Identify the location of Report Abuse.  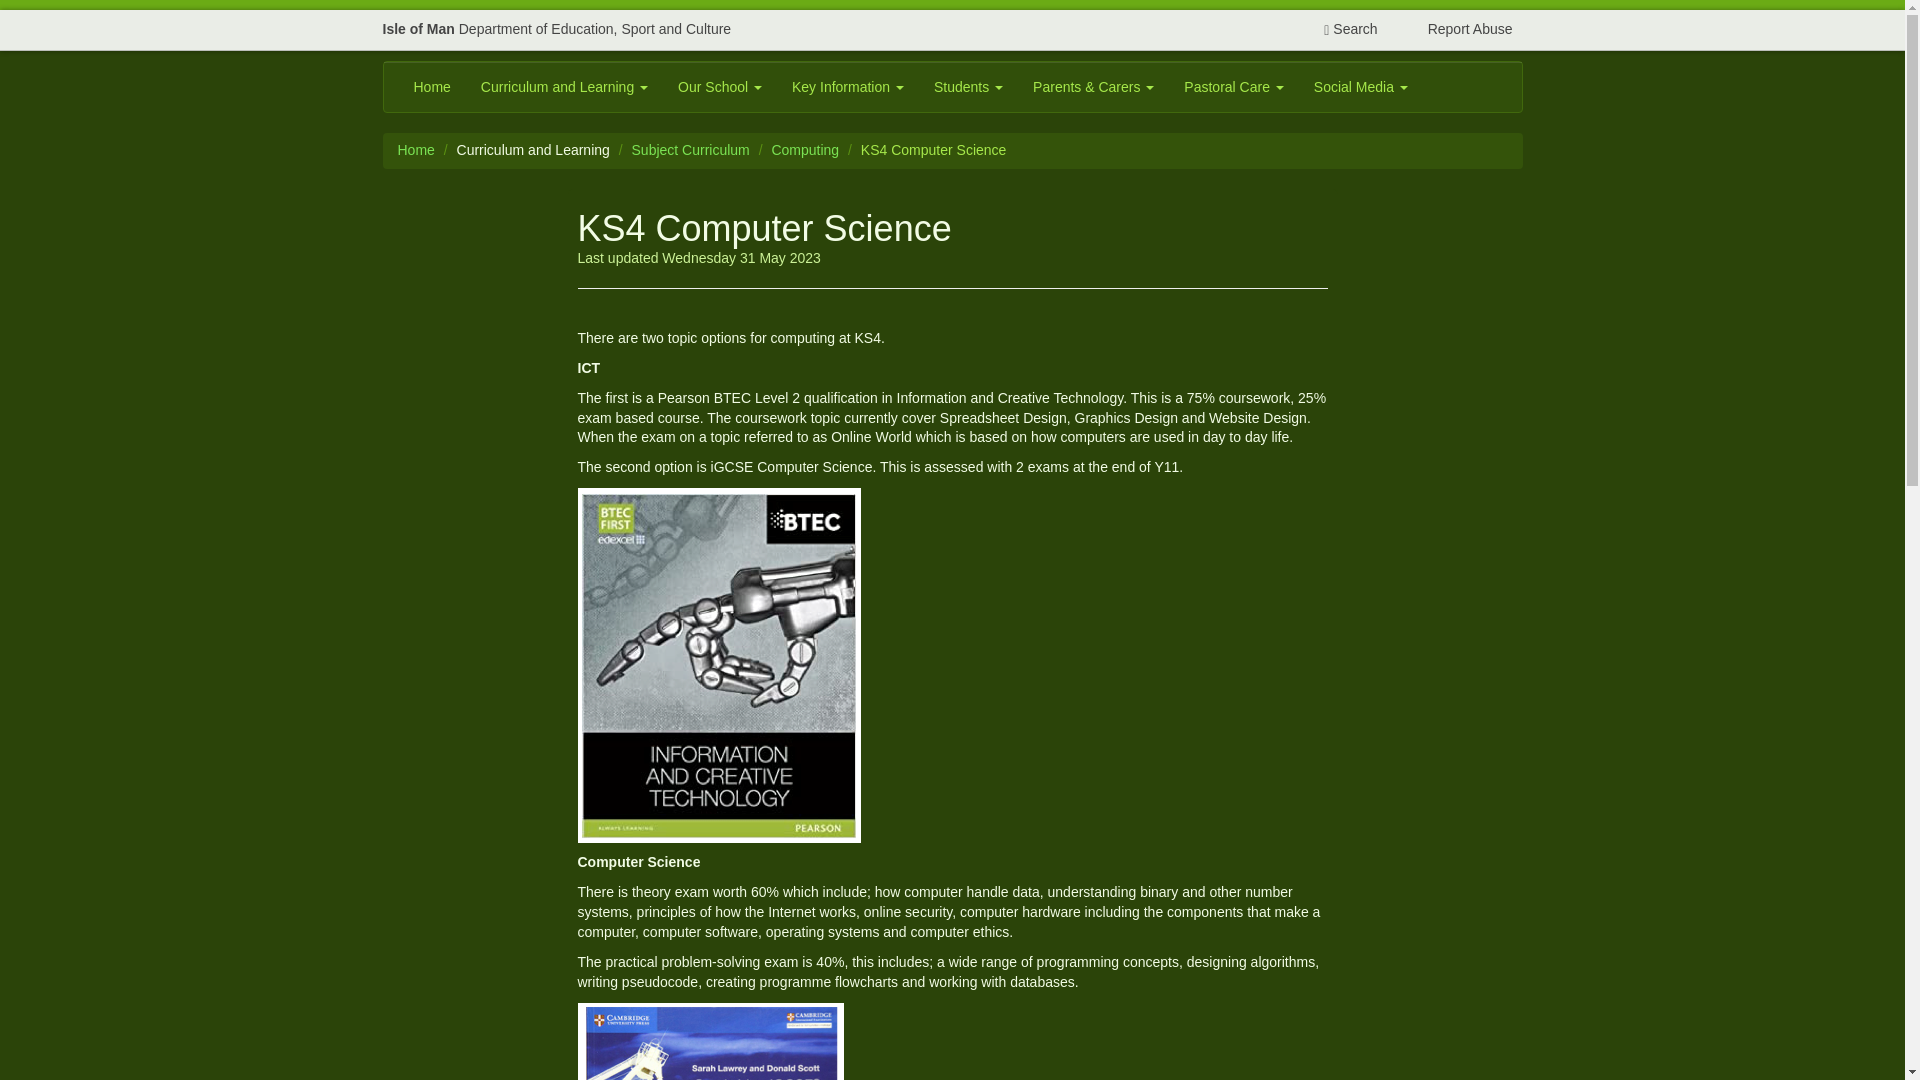
(1460, 29).